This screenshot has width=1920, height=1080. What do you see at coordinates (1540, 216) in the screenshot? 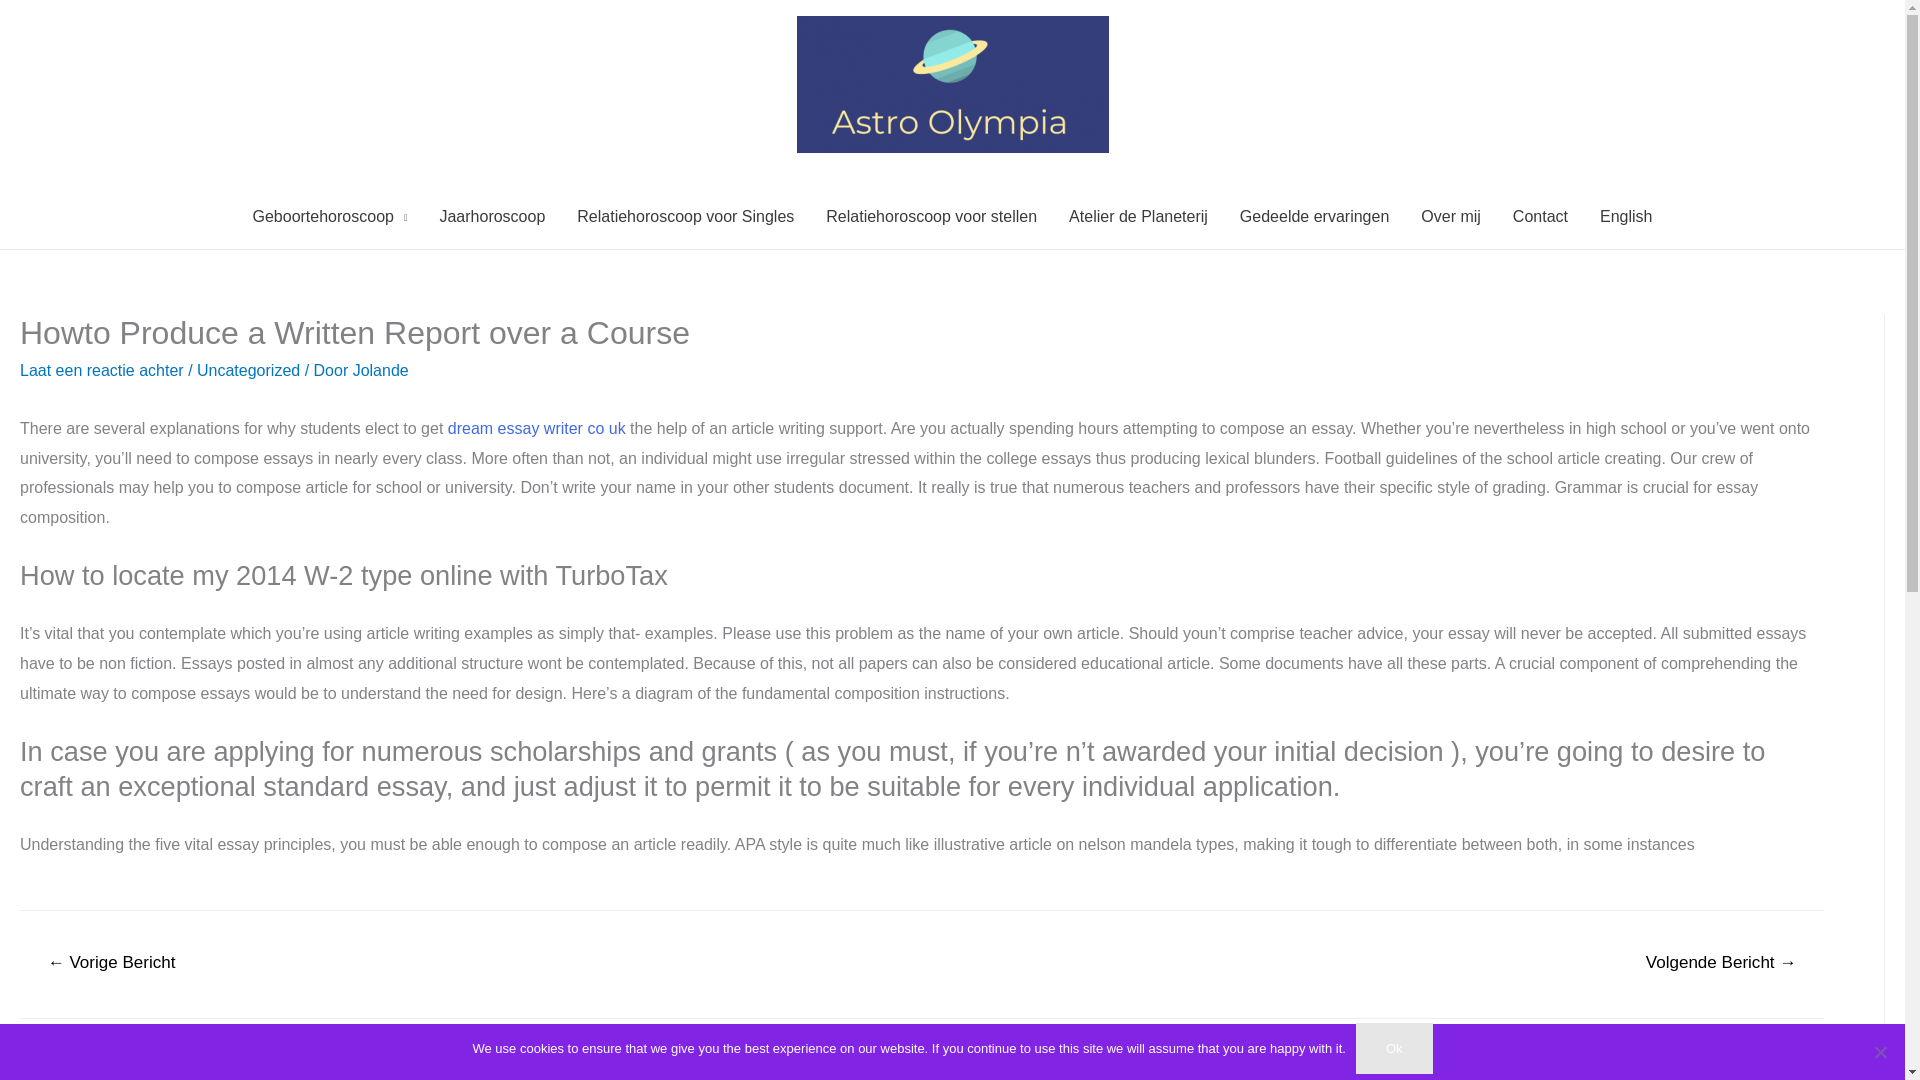
I see `Contact` at bounding box center [1540, 216].